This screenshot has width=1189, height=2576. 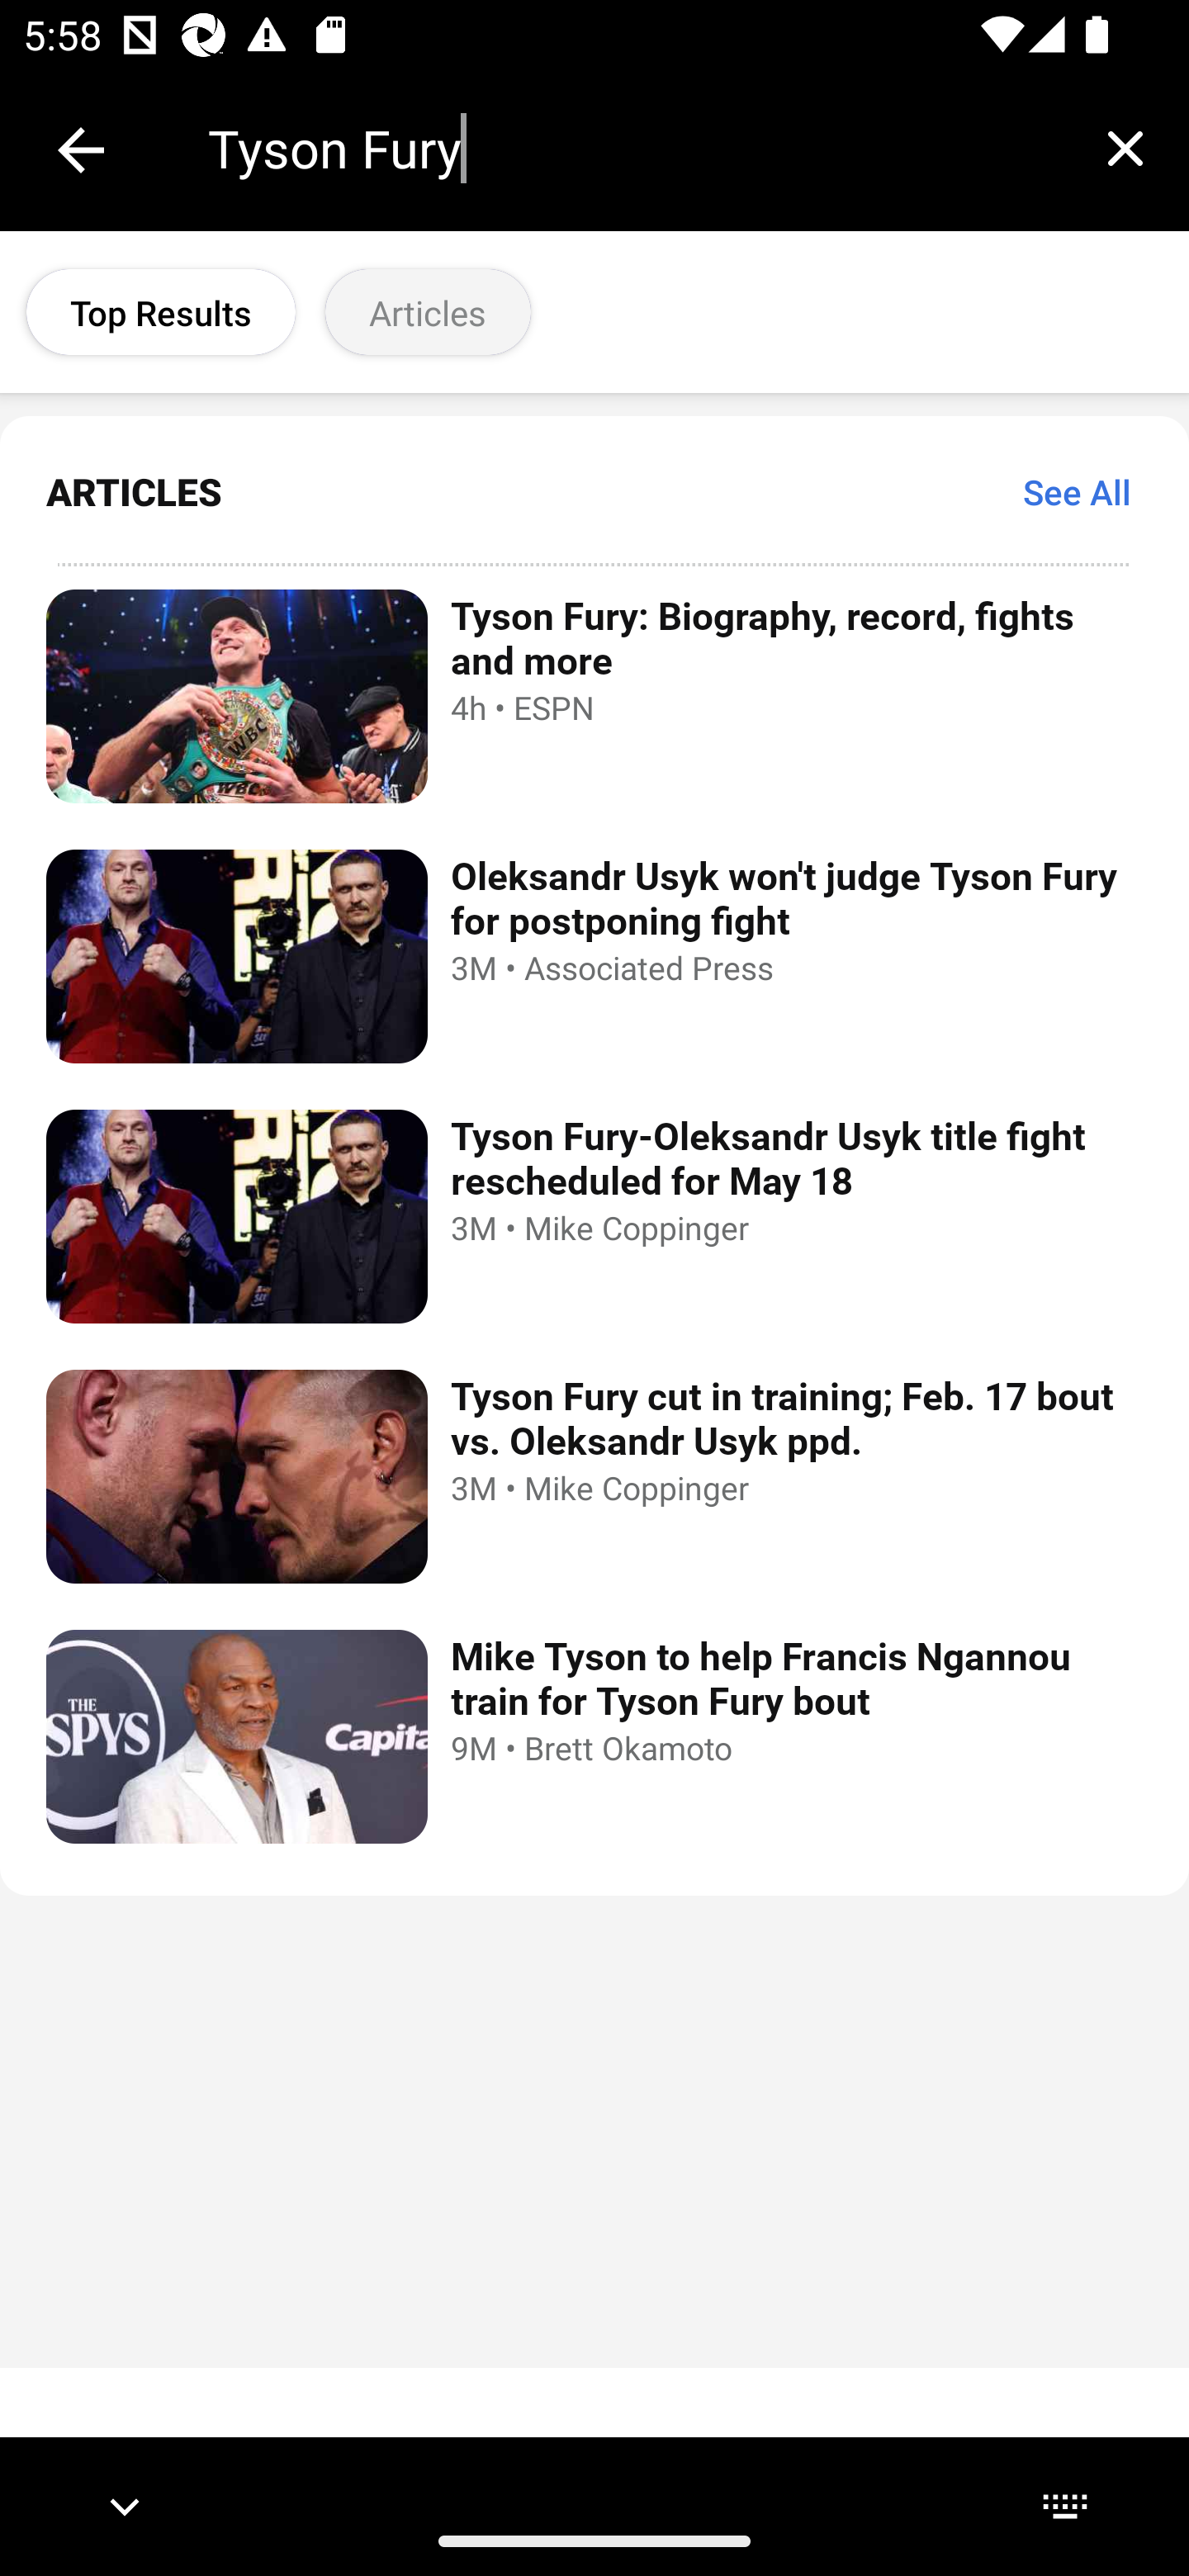 What do you see at coordinates (634, 149) in the screenshot?
I see `Tyson Fury` at bounding box center [634, 149].